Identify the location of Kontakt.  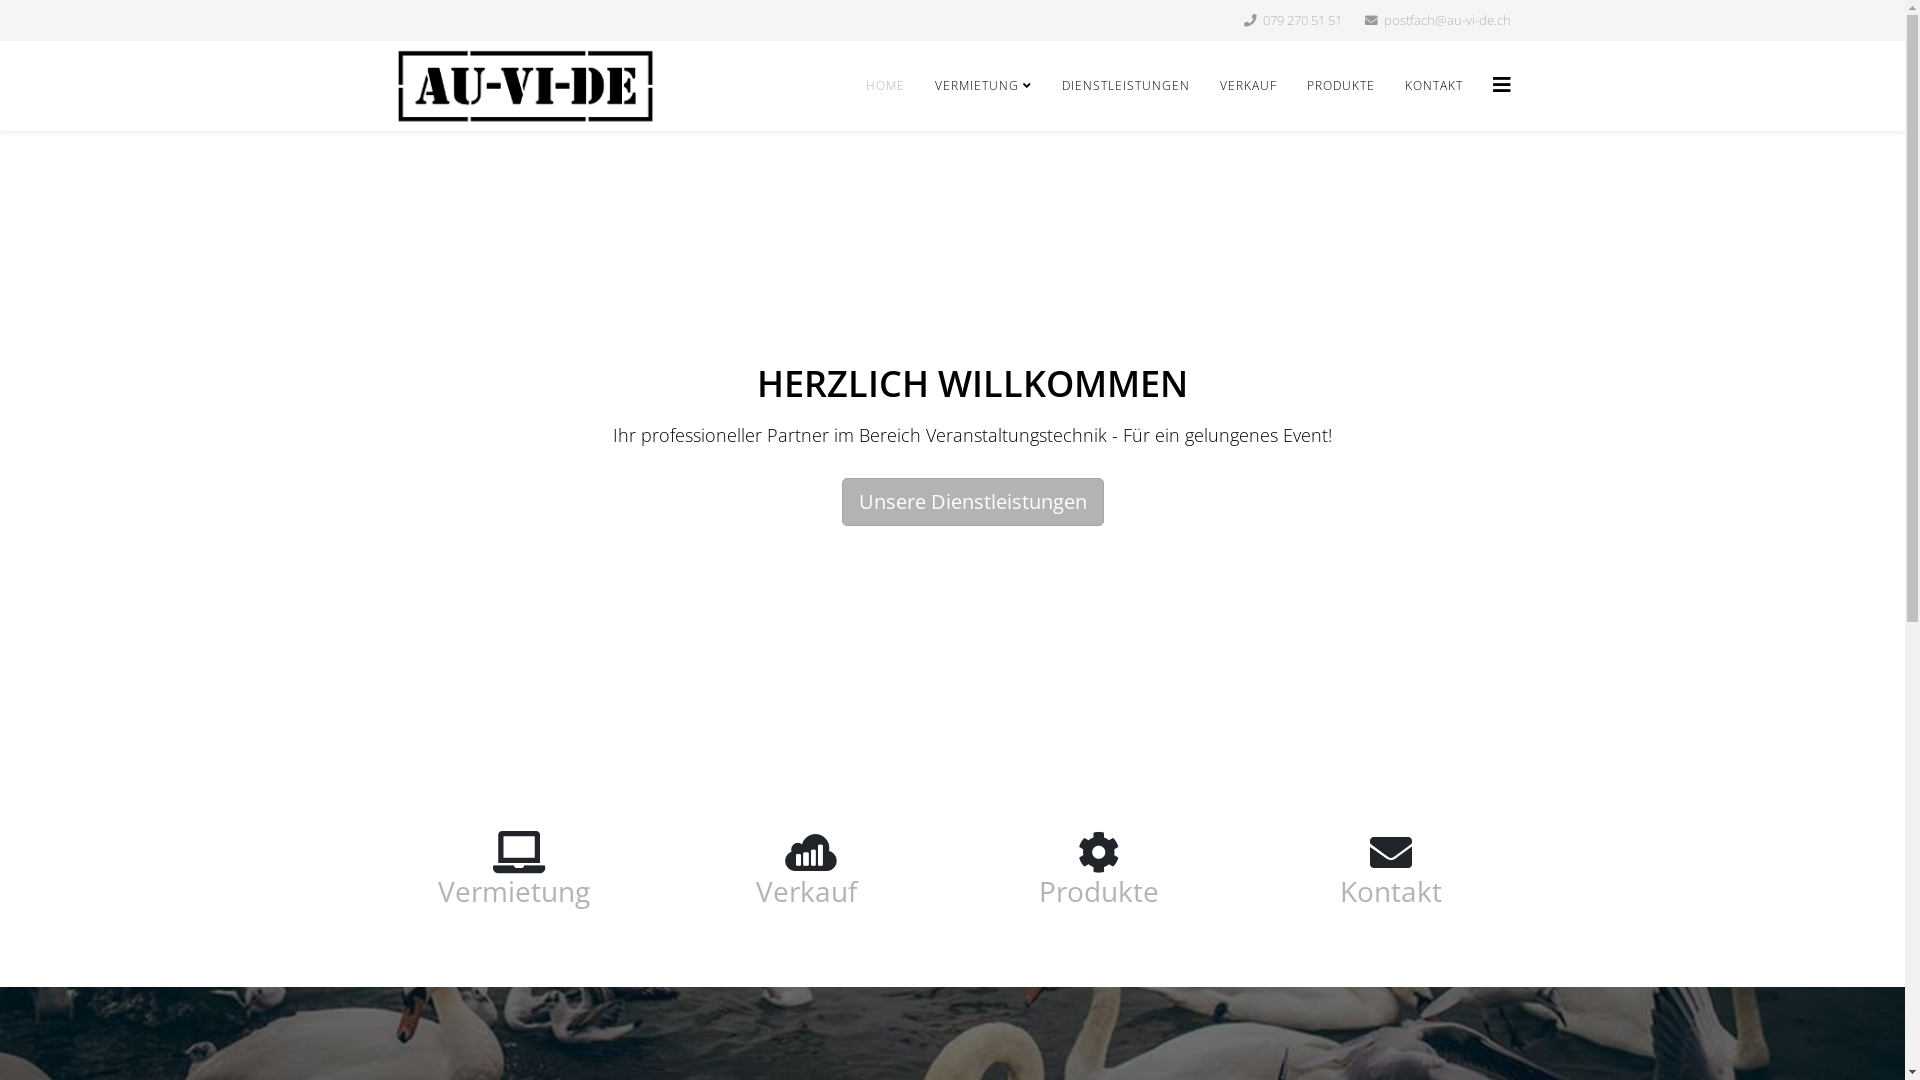
(1391, 891).